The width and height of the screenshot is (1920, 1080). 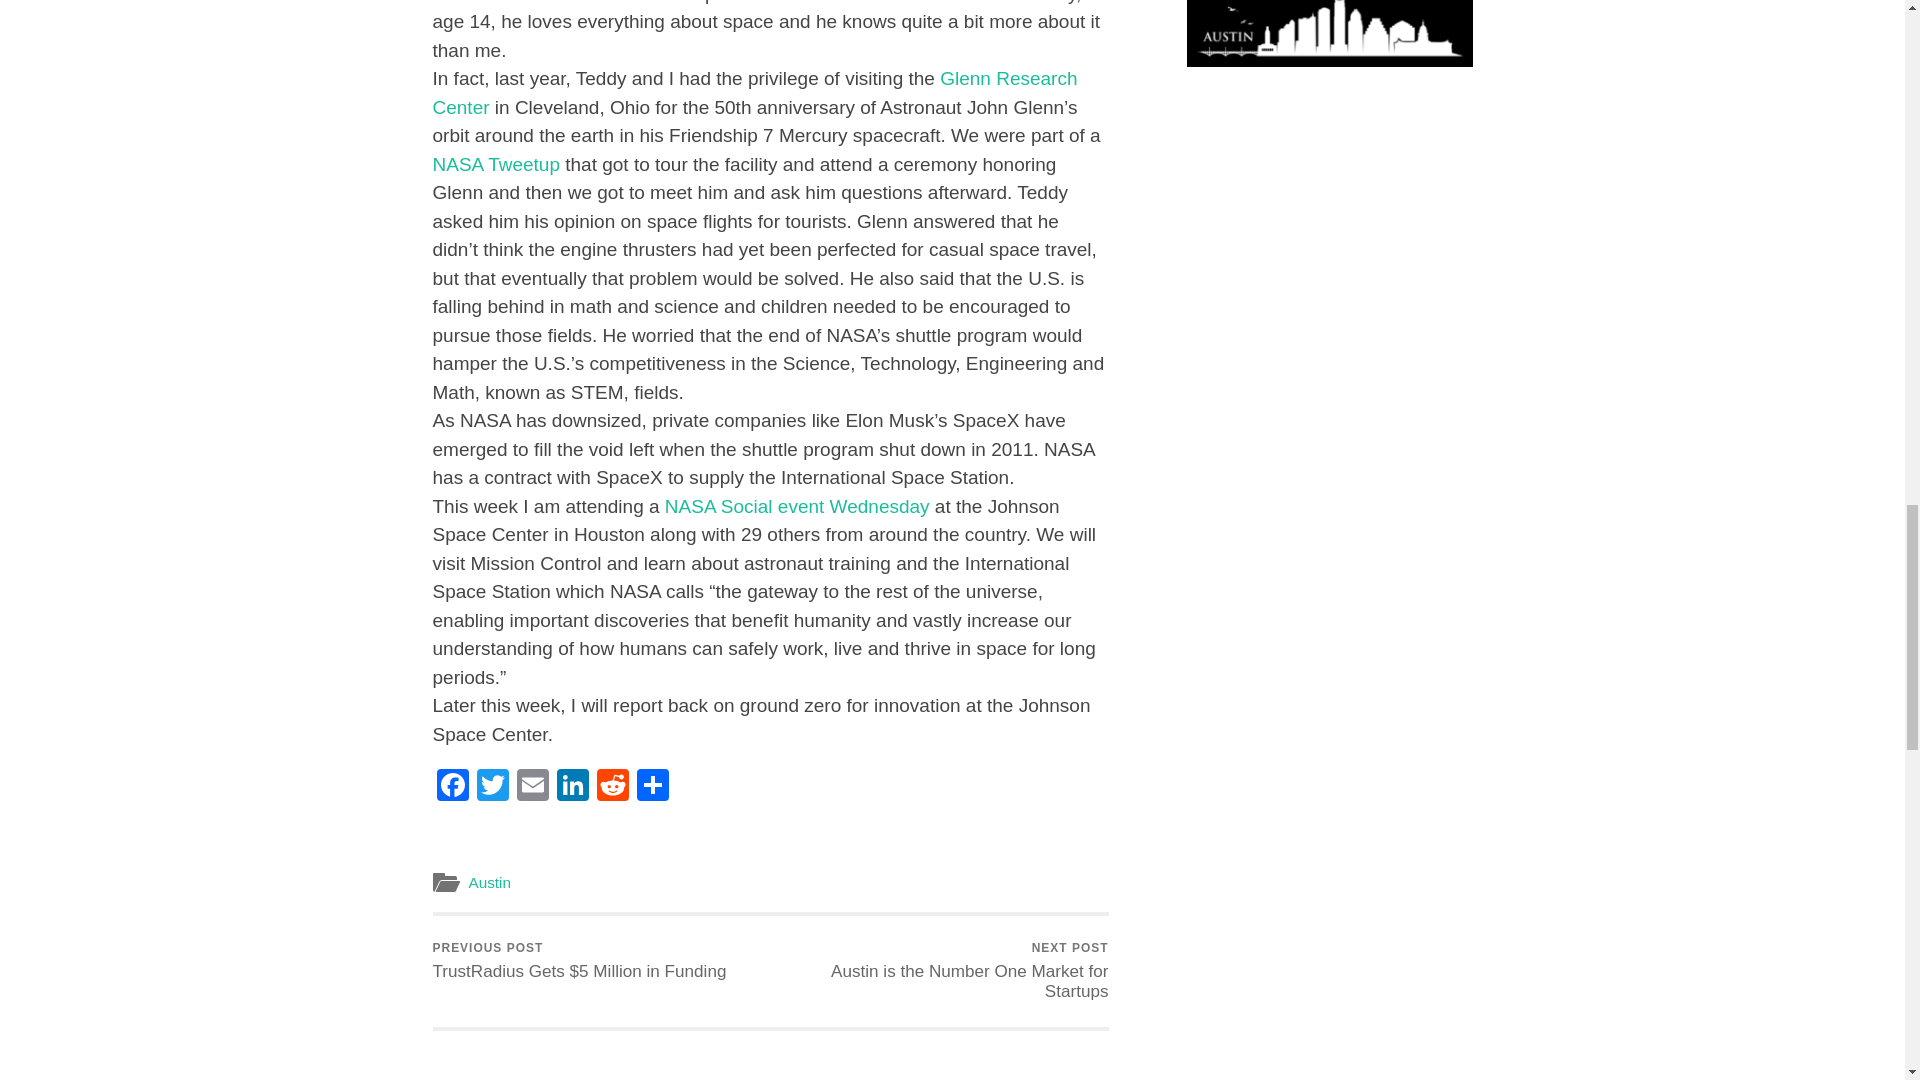 What do you see at coordinates (532, 786) in the screenshot?
I see `Email` at bounding box center [532, 786].